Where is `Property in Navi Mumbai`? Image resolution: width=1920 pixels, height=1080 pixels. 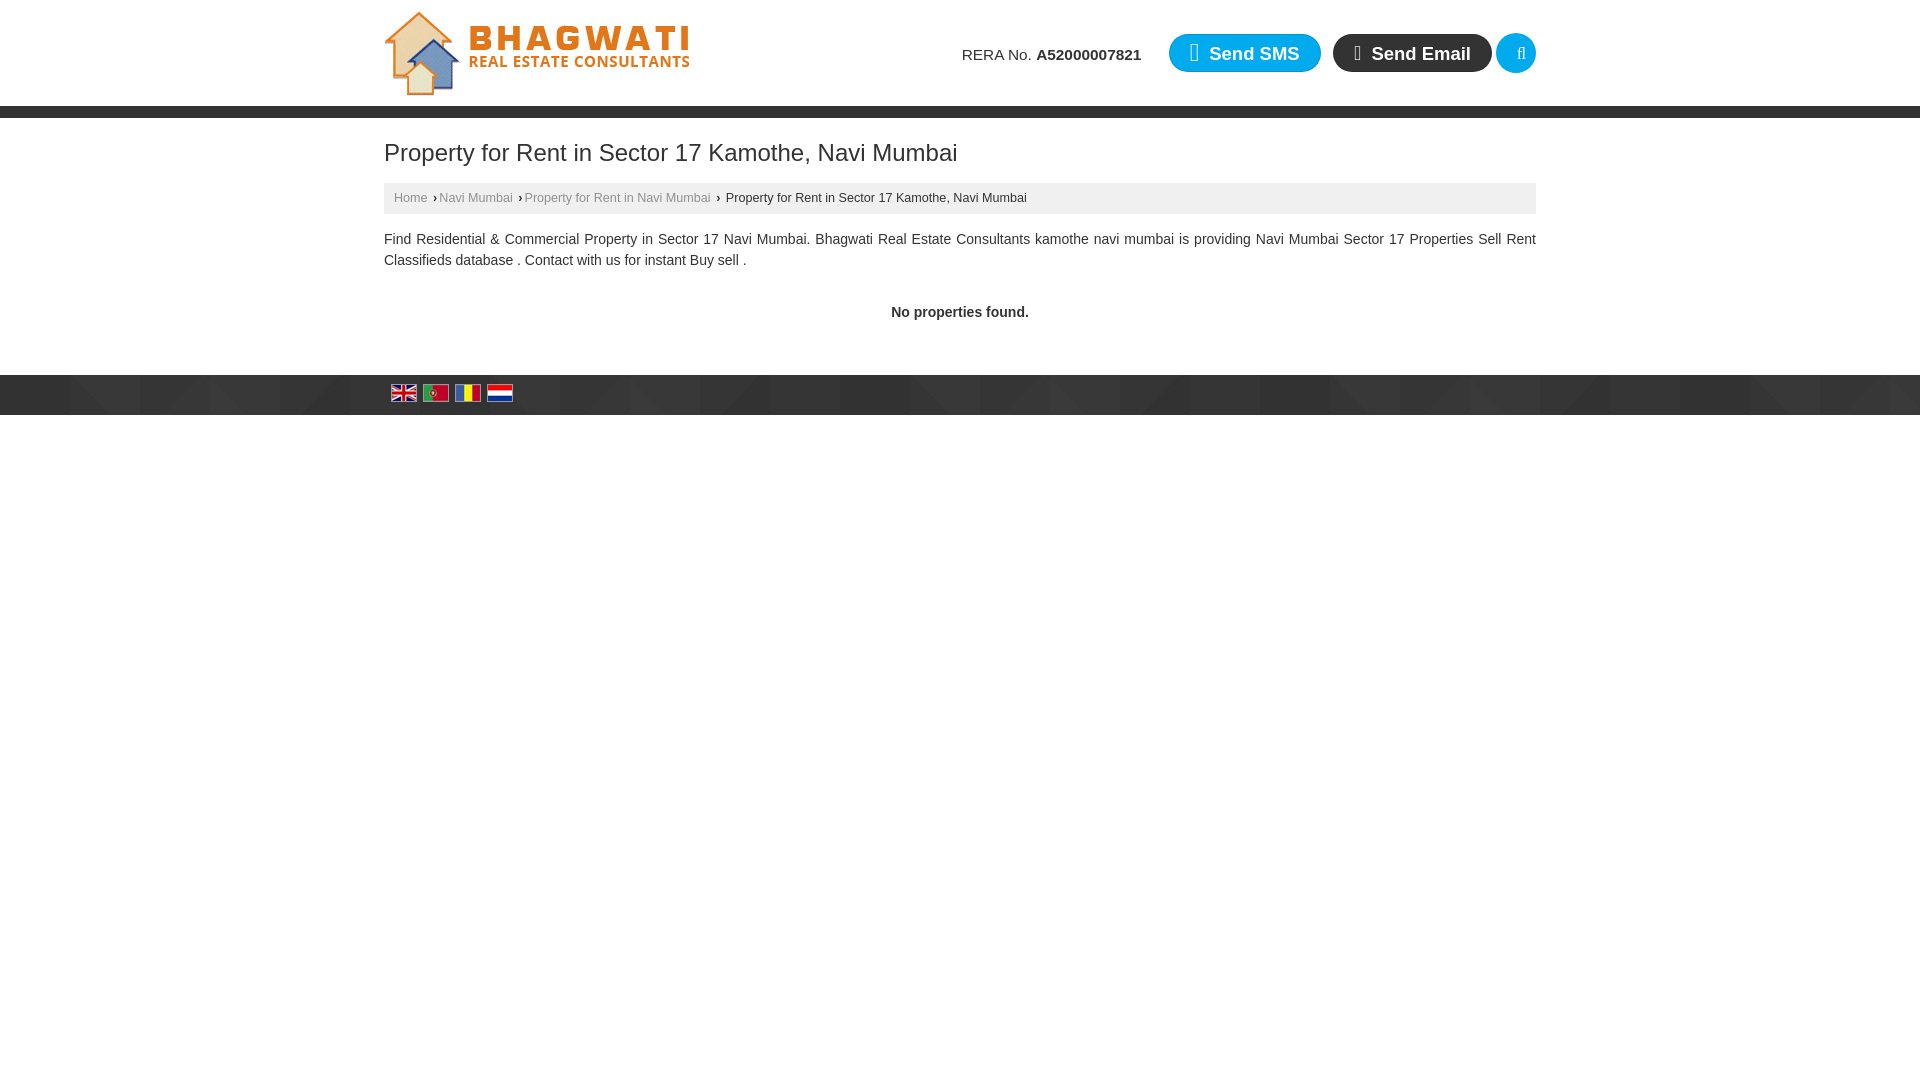 Property in Navi Mumbai is located at coordinates (476, 198).